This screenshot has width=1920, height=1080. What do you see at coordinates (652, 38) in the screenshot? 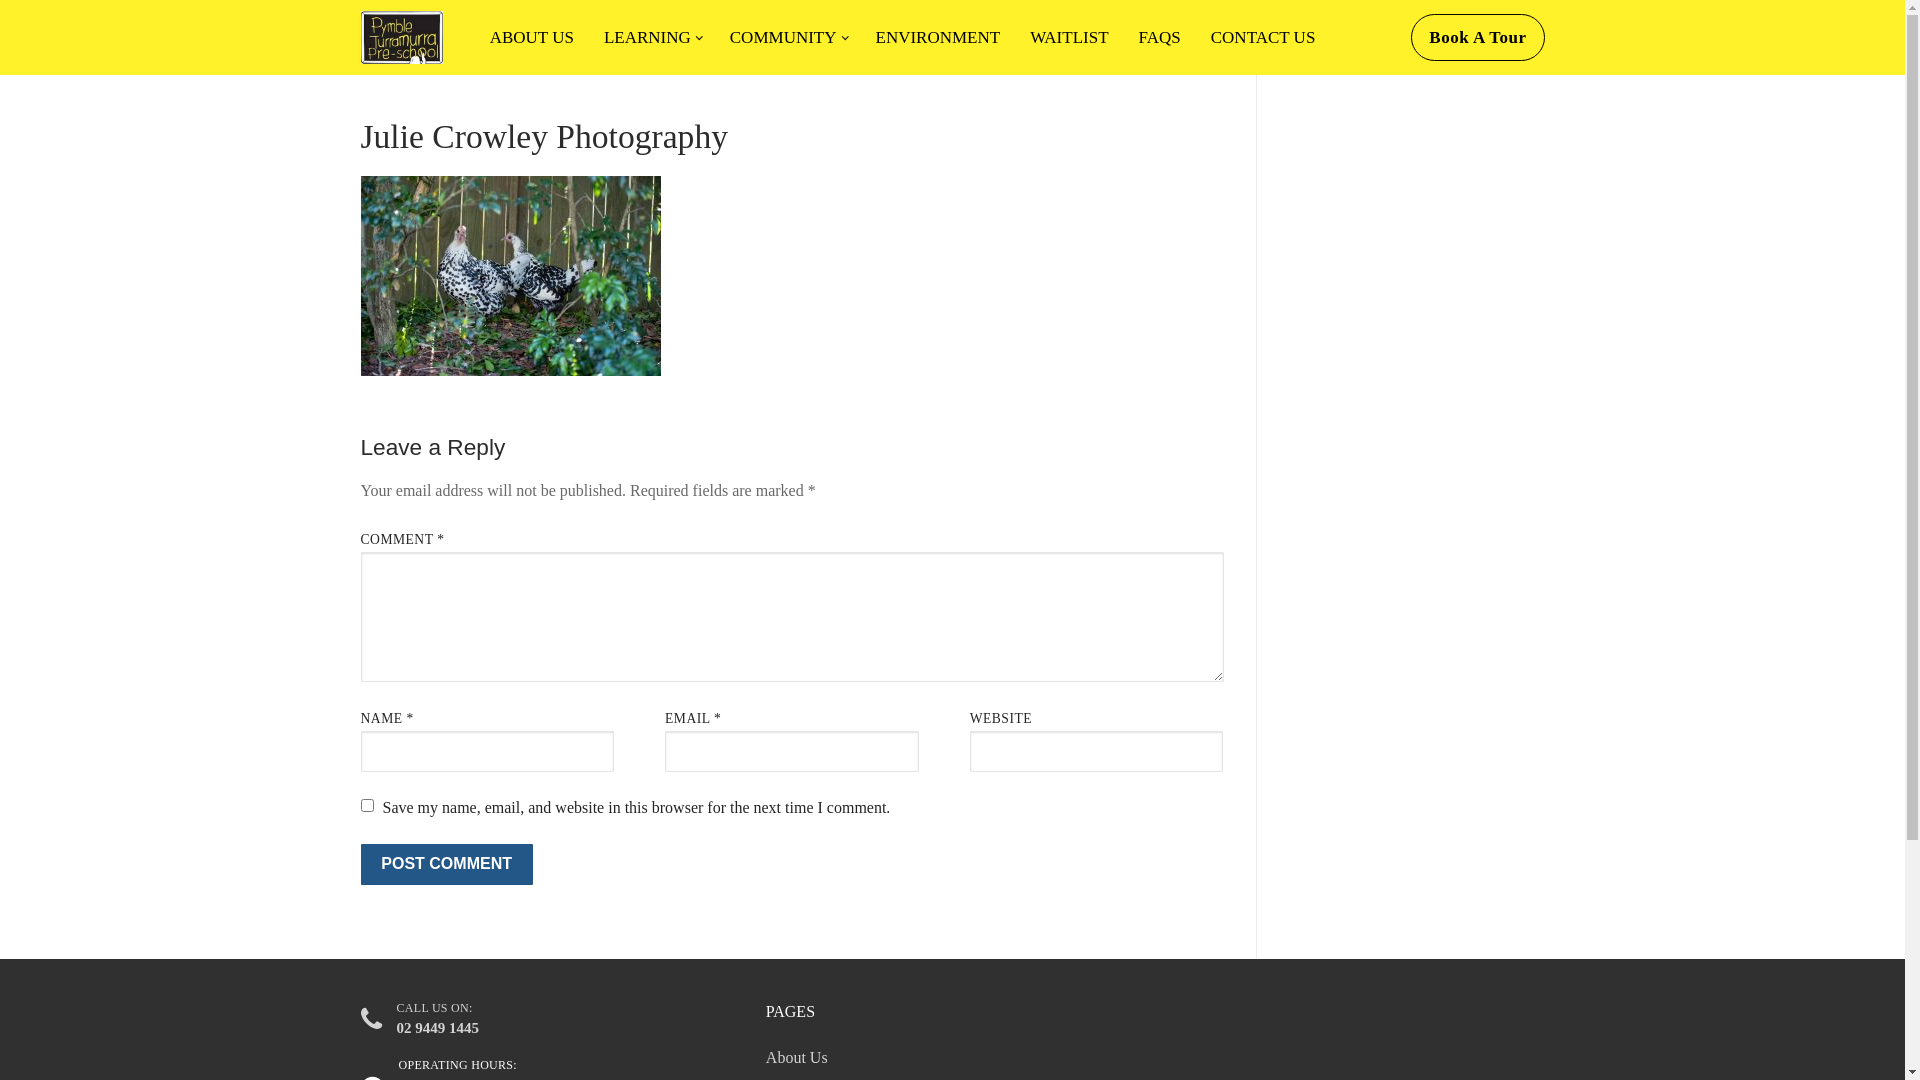
I see `LEARNING
 ` at bounding box center [652, 38].